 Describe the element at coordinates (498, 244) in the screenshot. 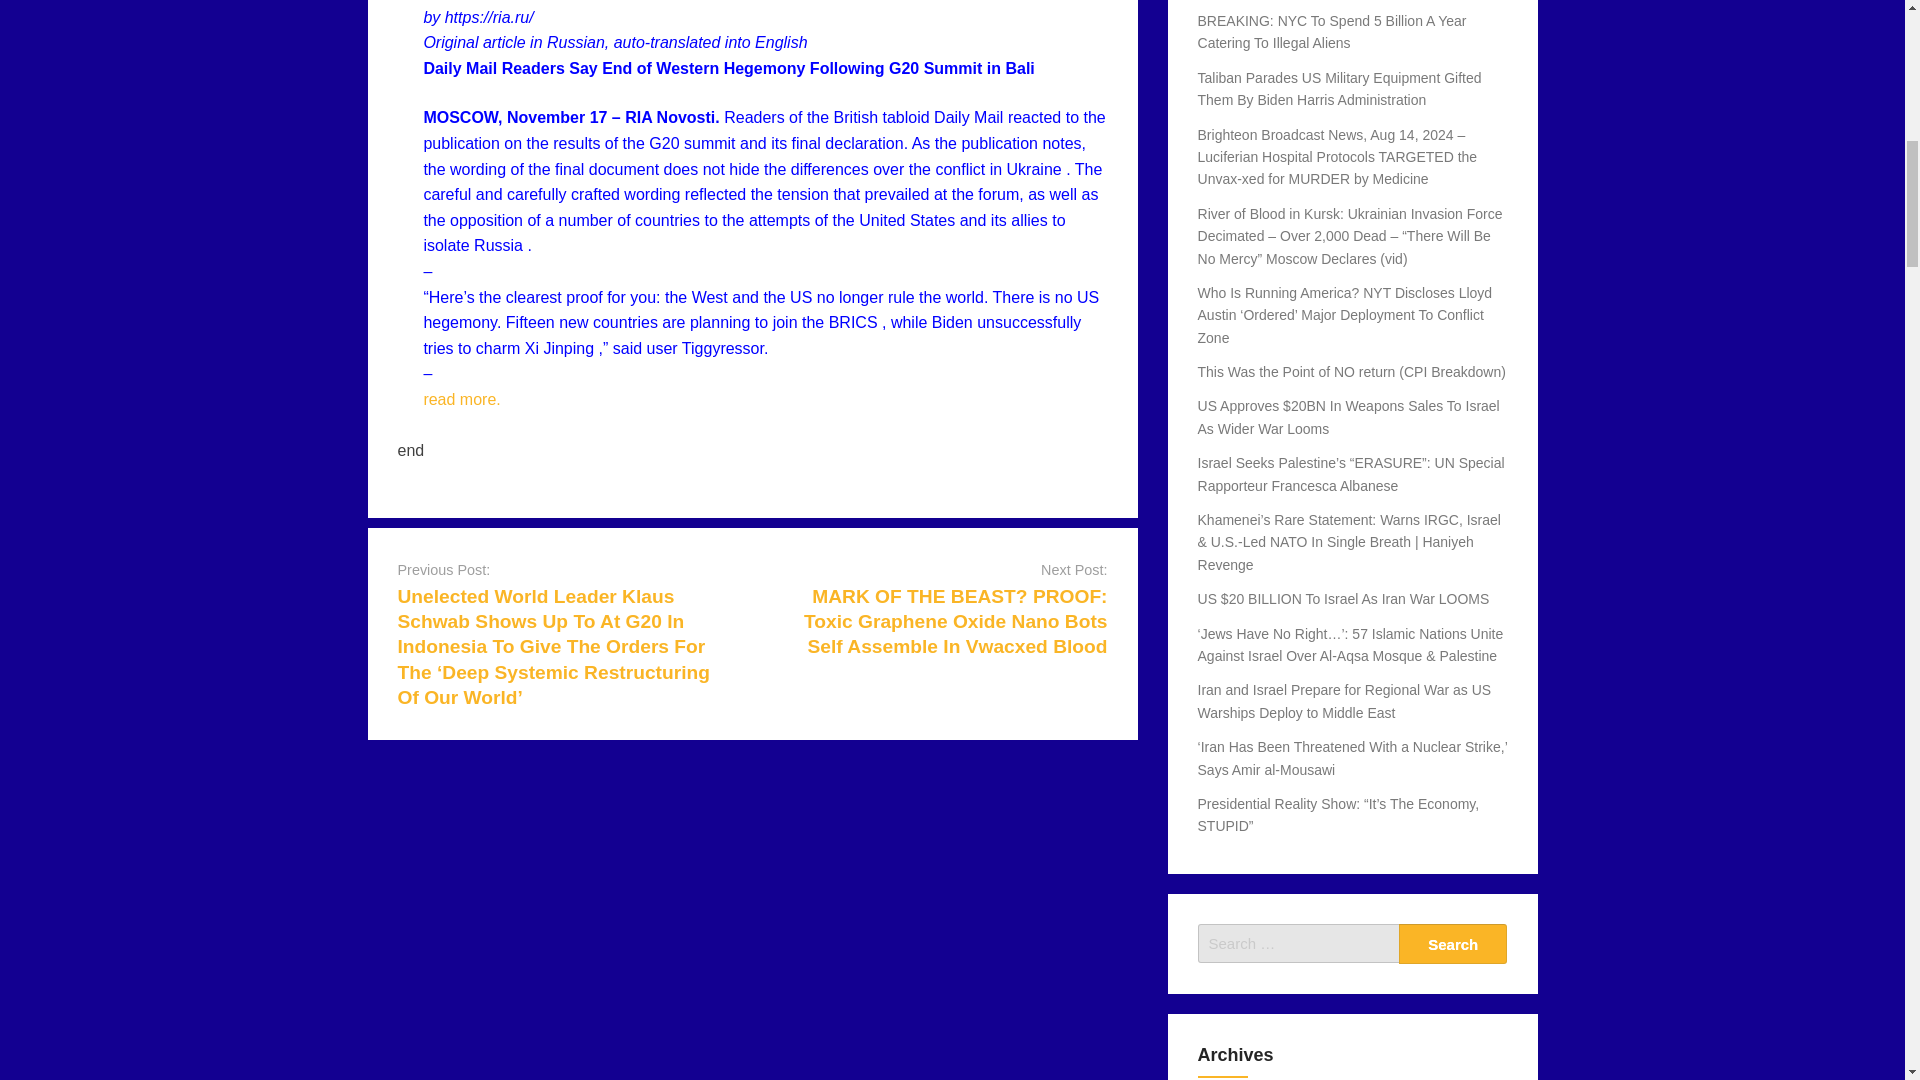

I see `Russia` at that location.